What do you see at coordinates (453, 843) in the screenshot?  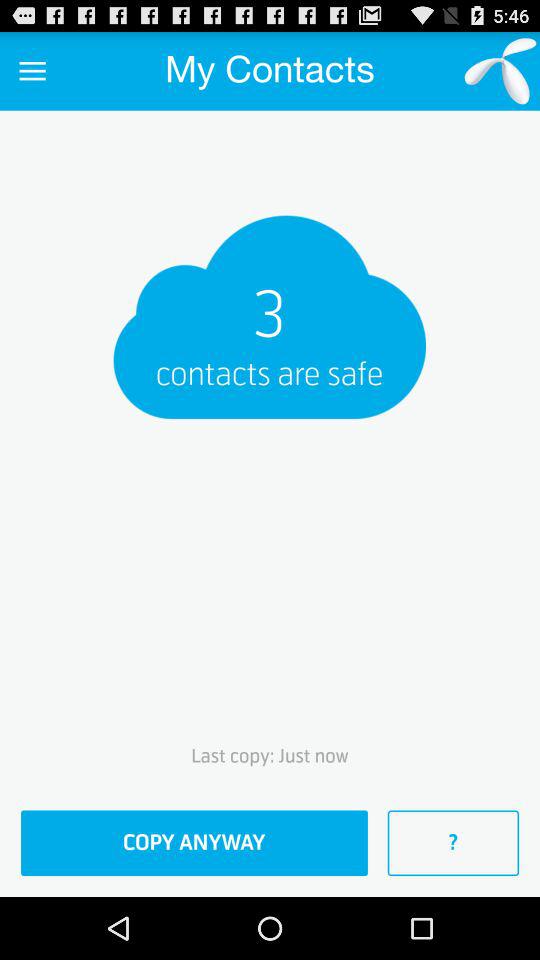 I see `choose the item to the right of copy anyway` at bounding box center [453, 843].